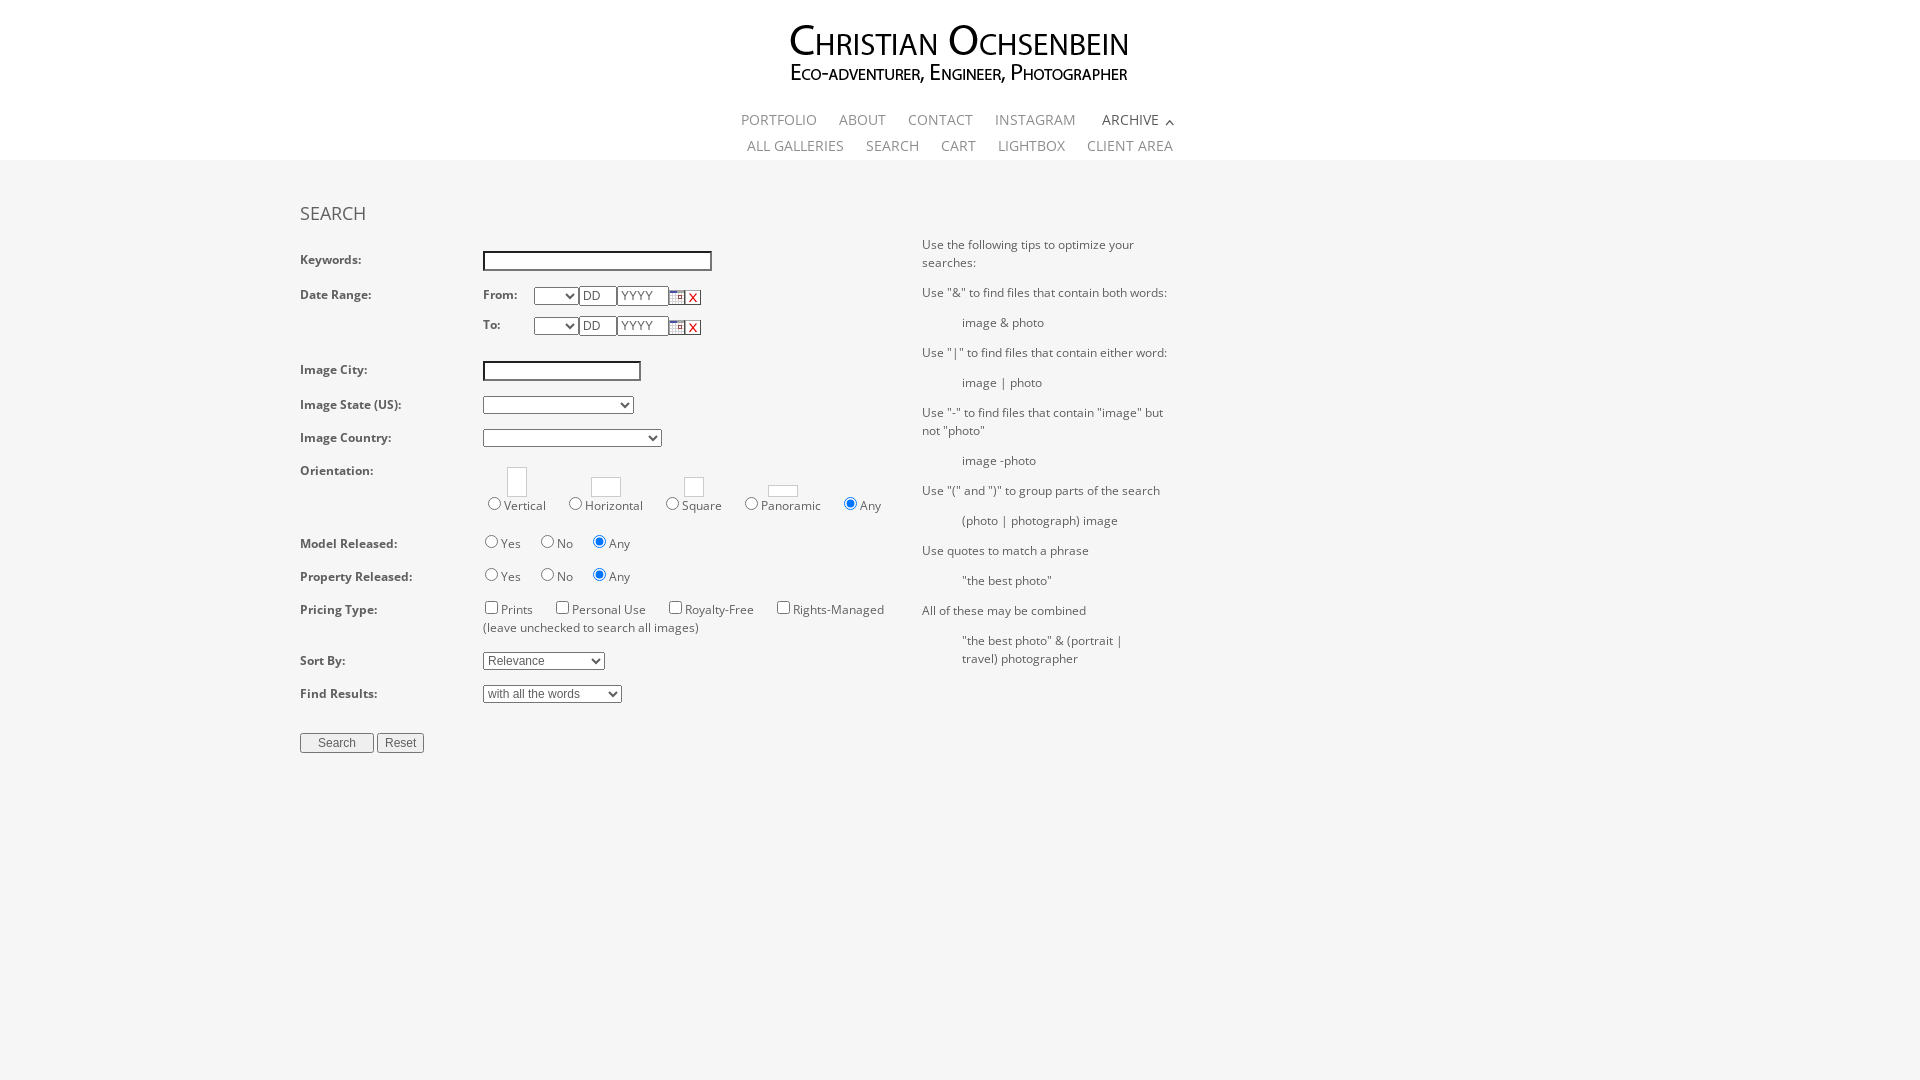 Image resolution: width=1920 pixels, height=1080 pixels. I want to click on INSTAGRAM, so click(1035, 120).